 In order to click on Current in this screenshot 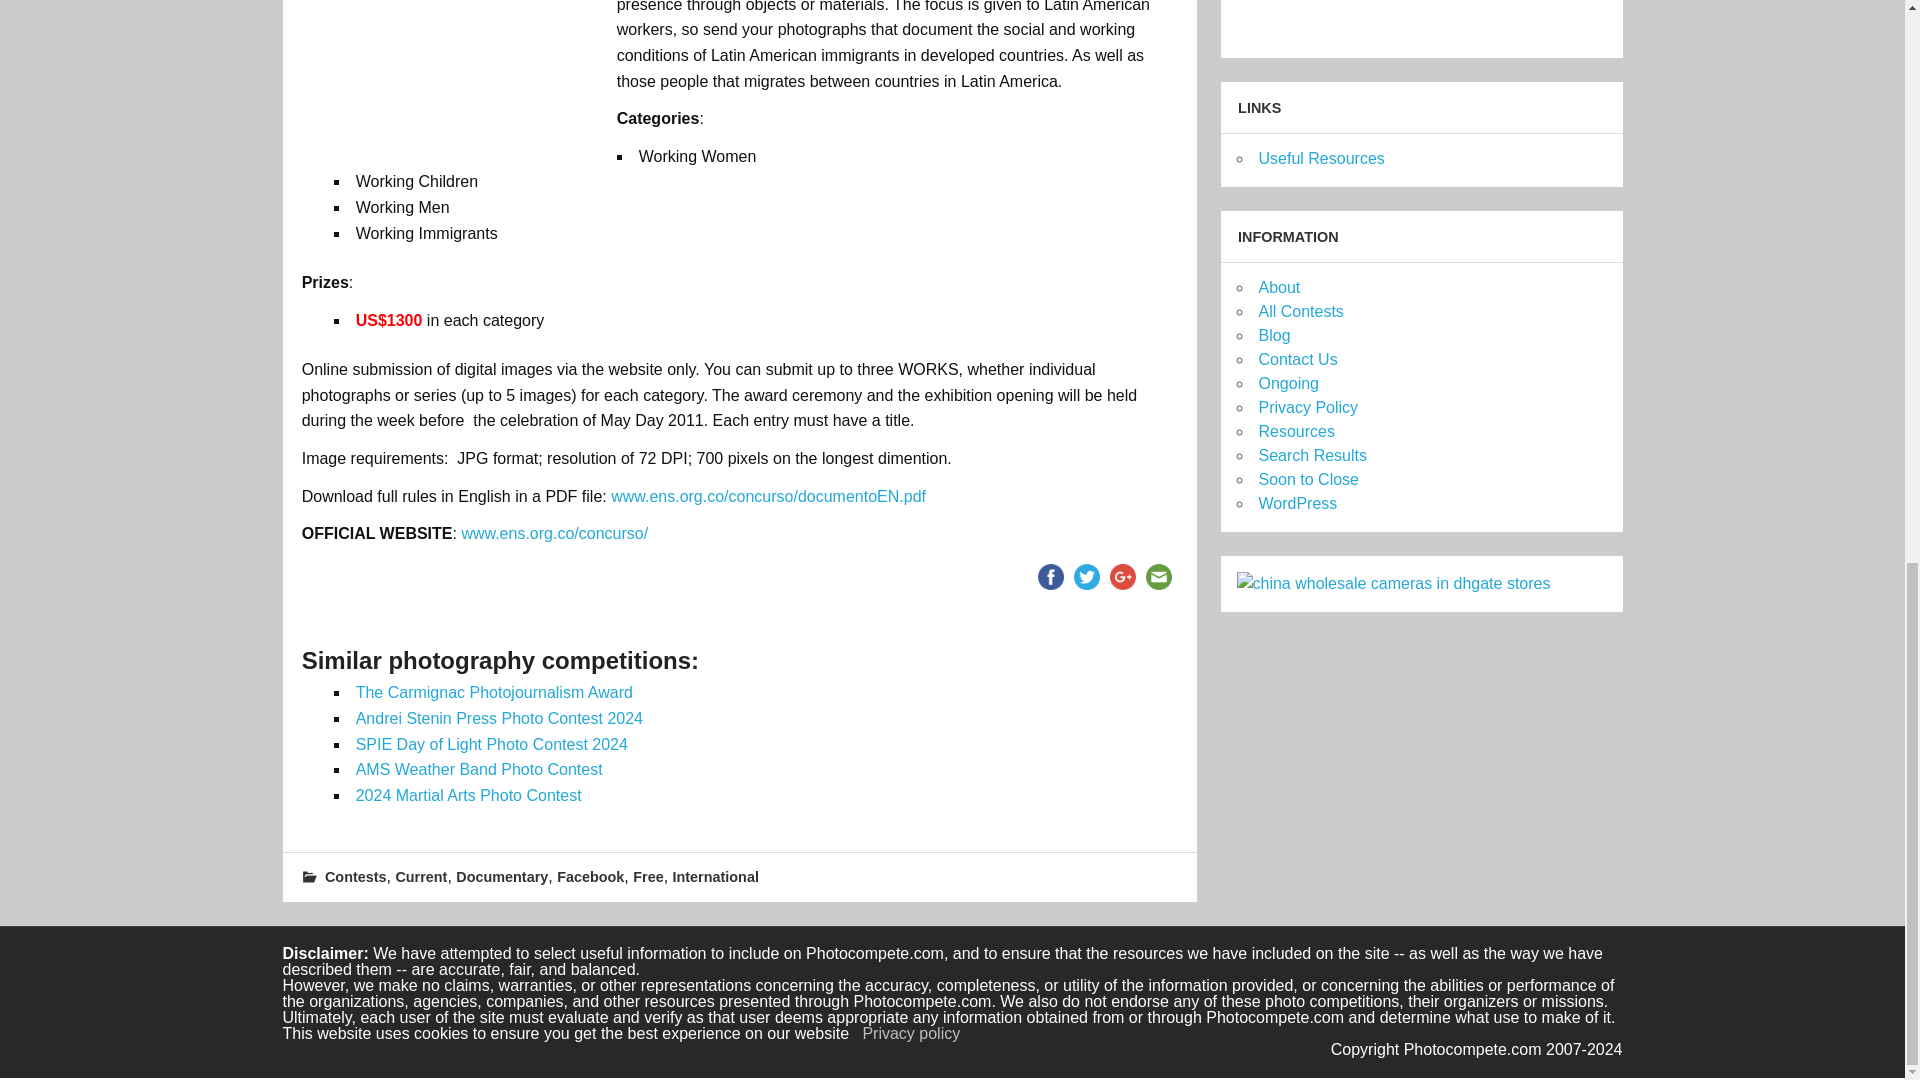, I will do `click(421, 876)`.